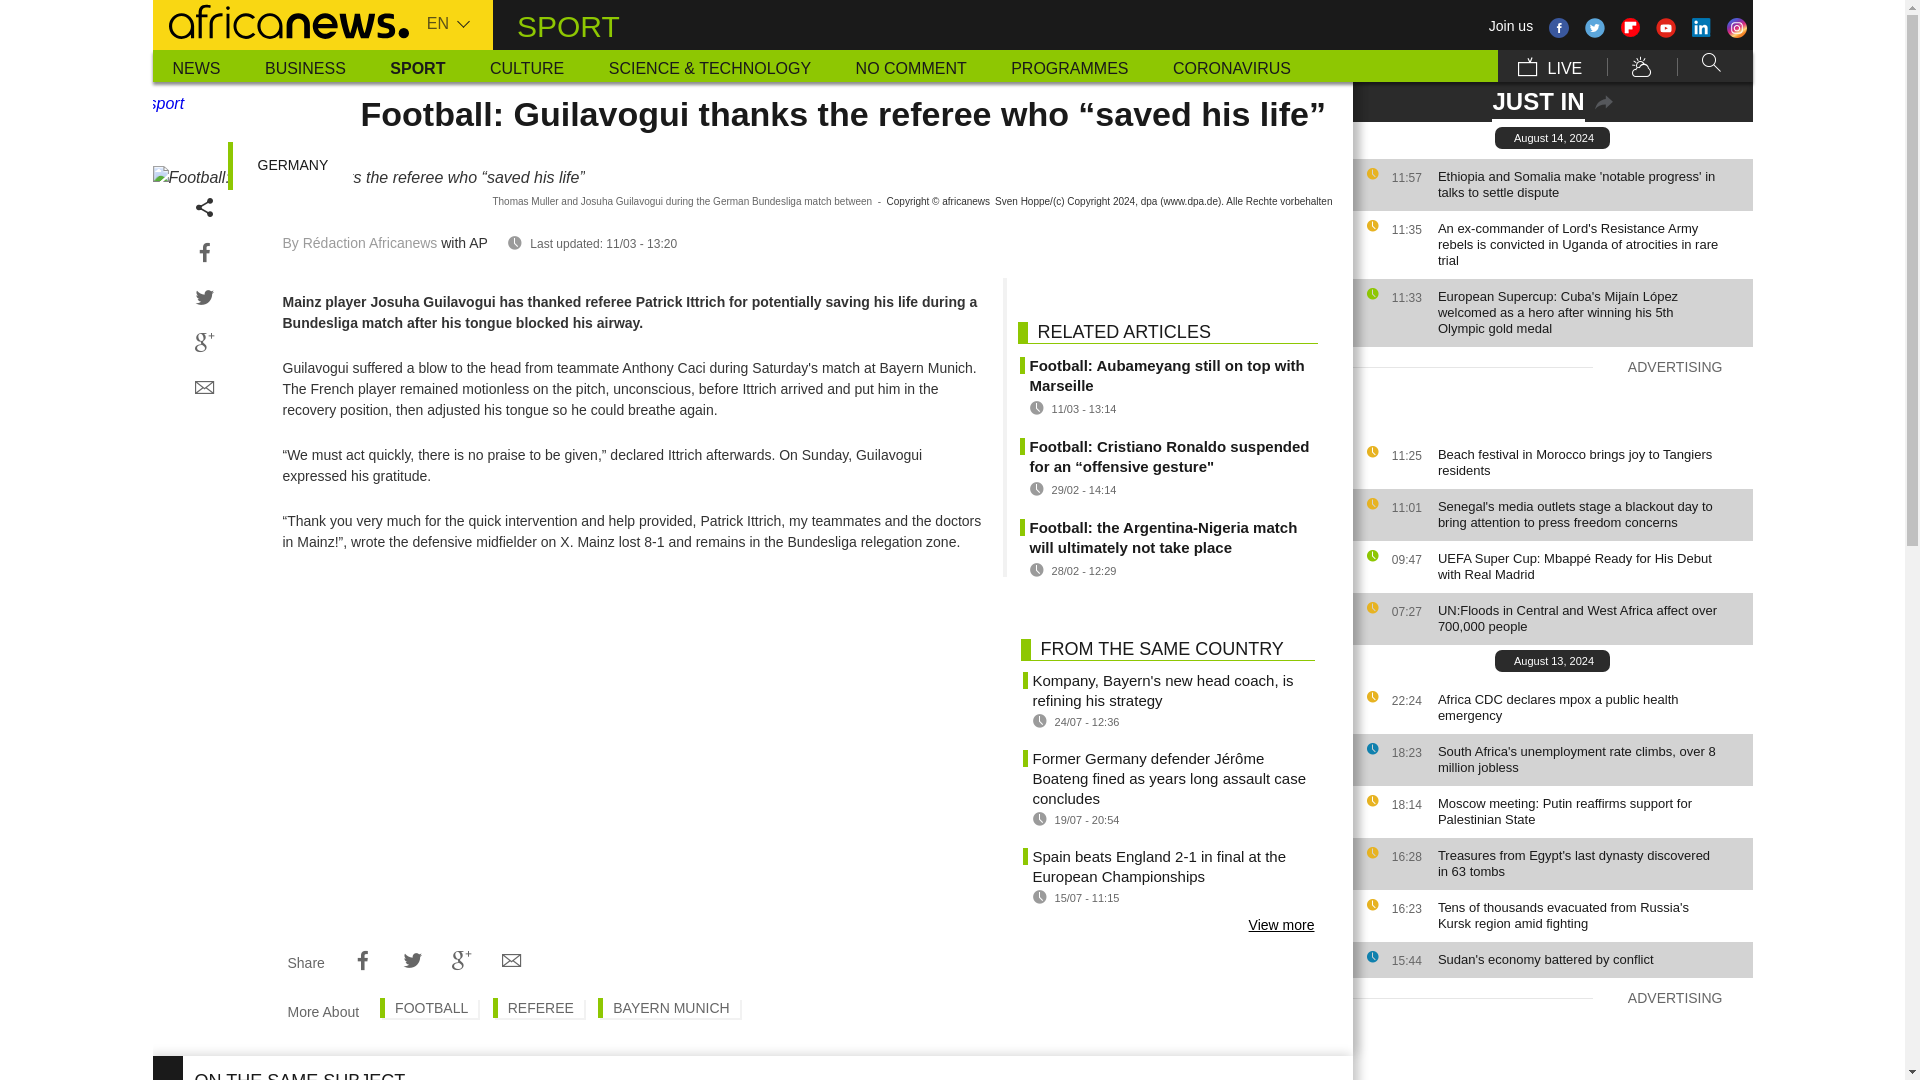 The width and height of the screenshot is (1920, 1080). What do you see at coordinates (1549, 66) in the screenshot?
I see `LIVE` at bounding box center [1549, 66].